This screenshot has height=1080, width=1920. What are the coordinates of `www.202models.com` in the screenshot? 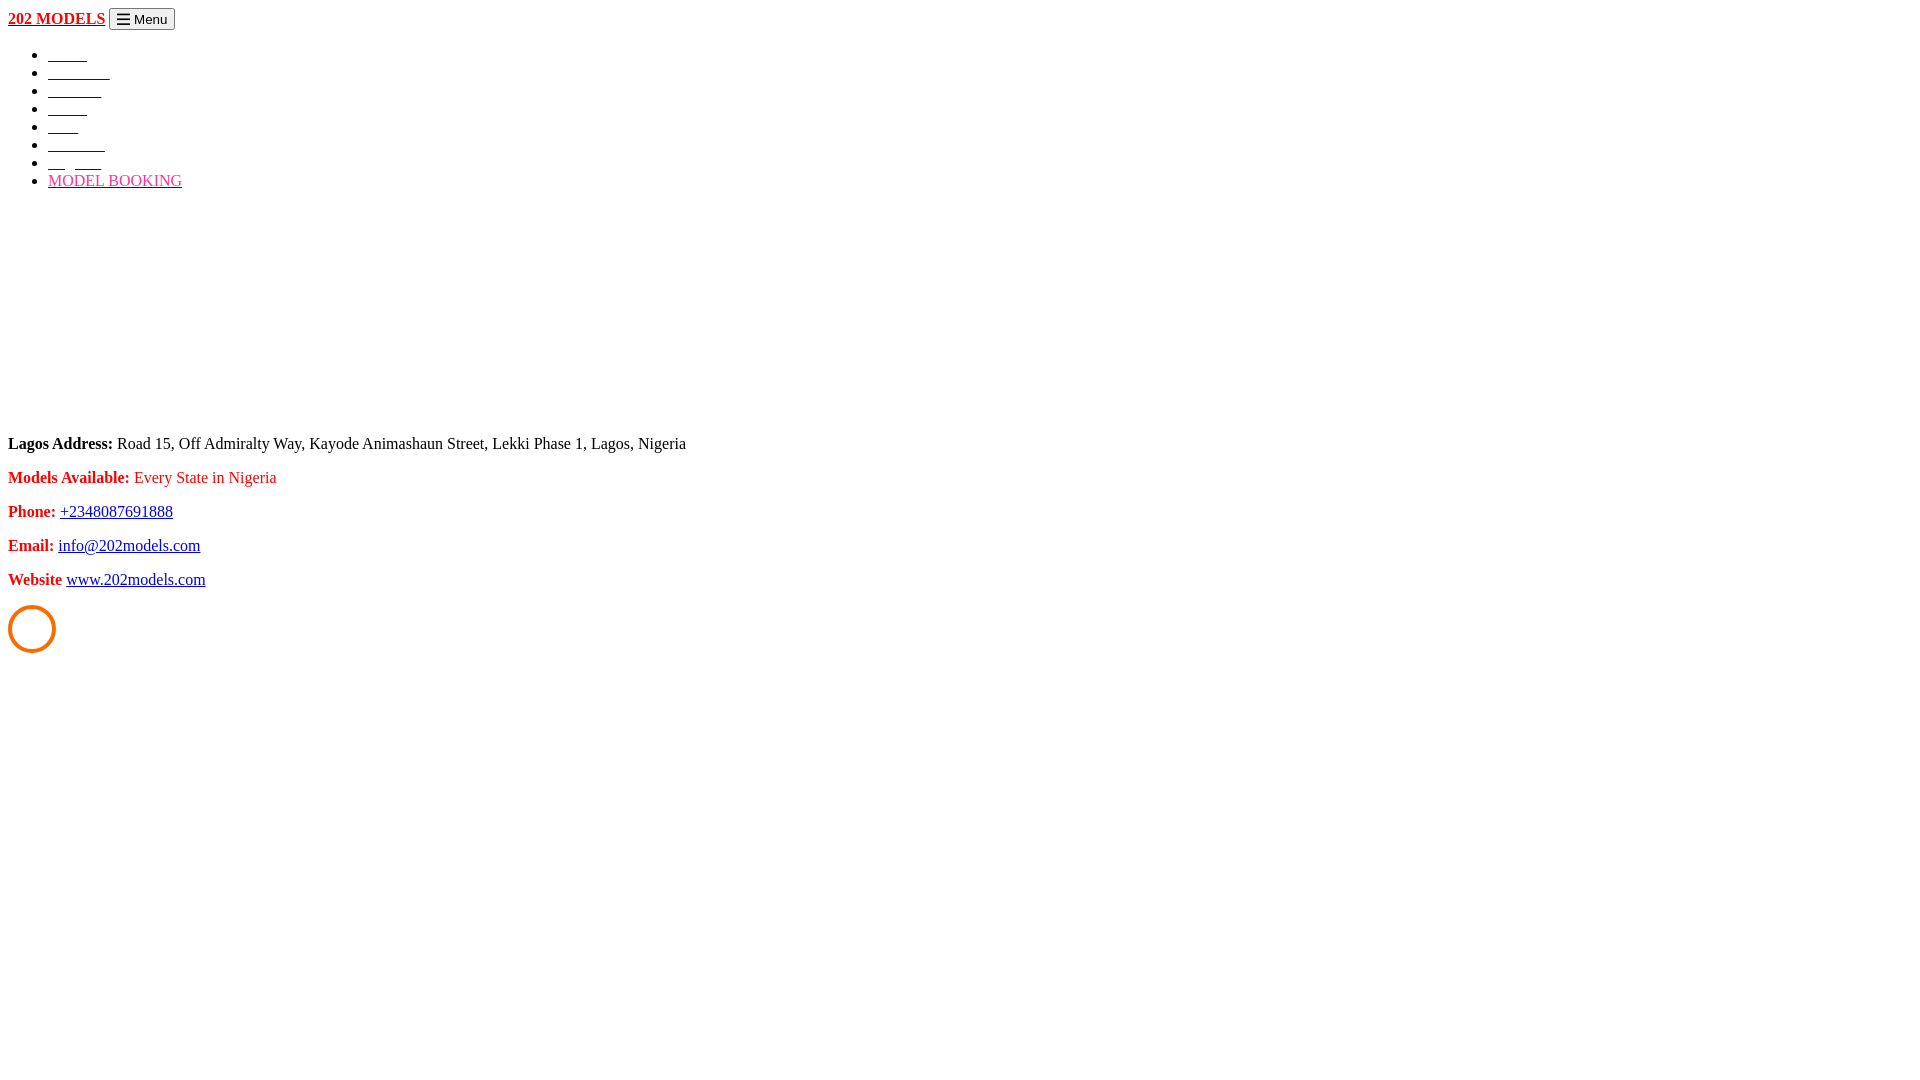 It's located at (136, 580).